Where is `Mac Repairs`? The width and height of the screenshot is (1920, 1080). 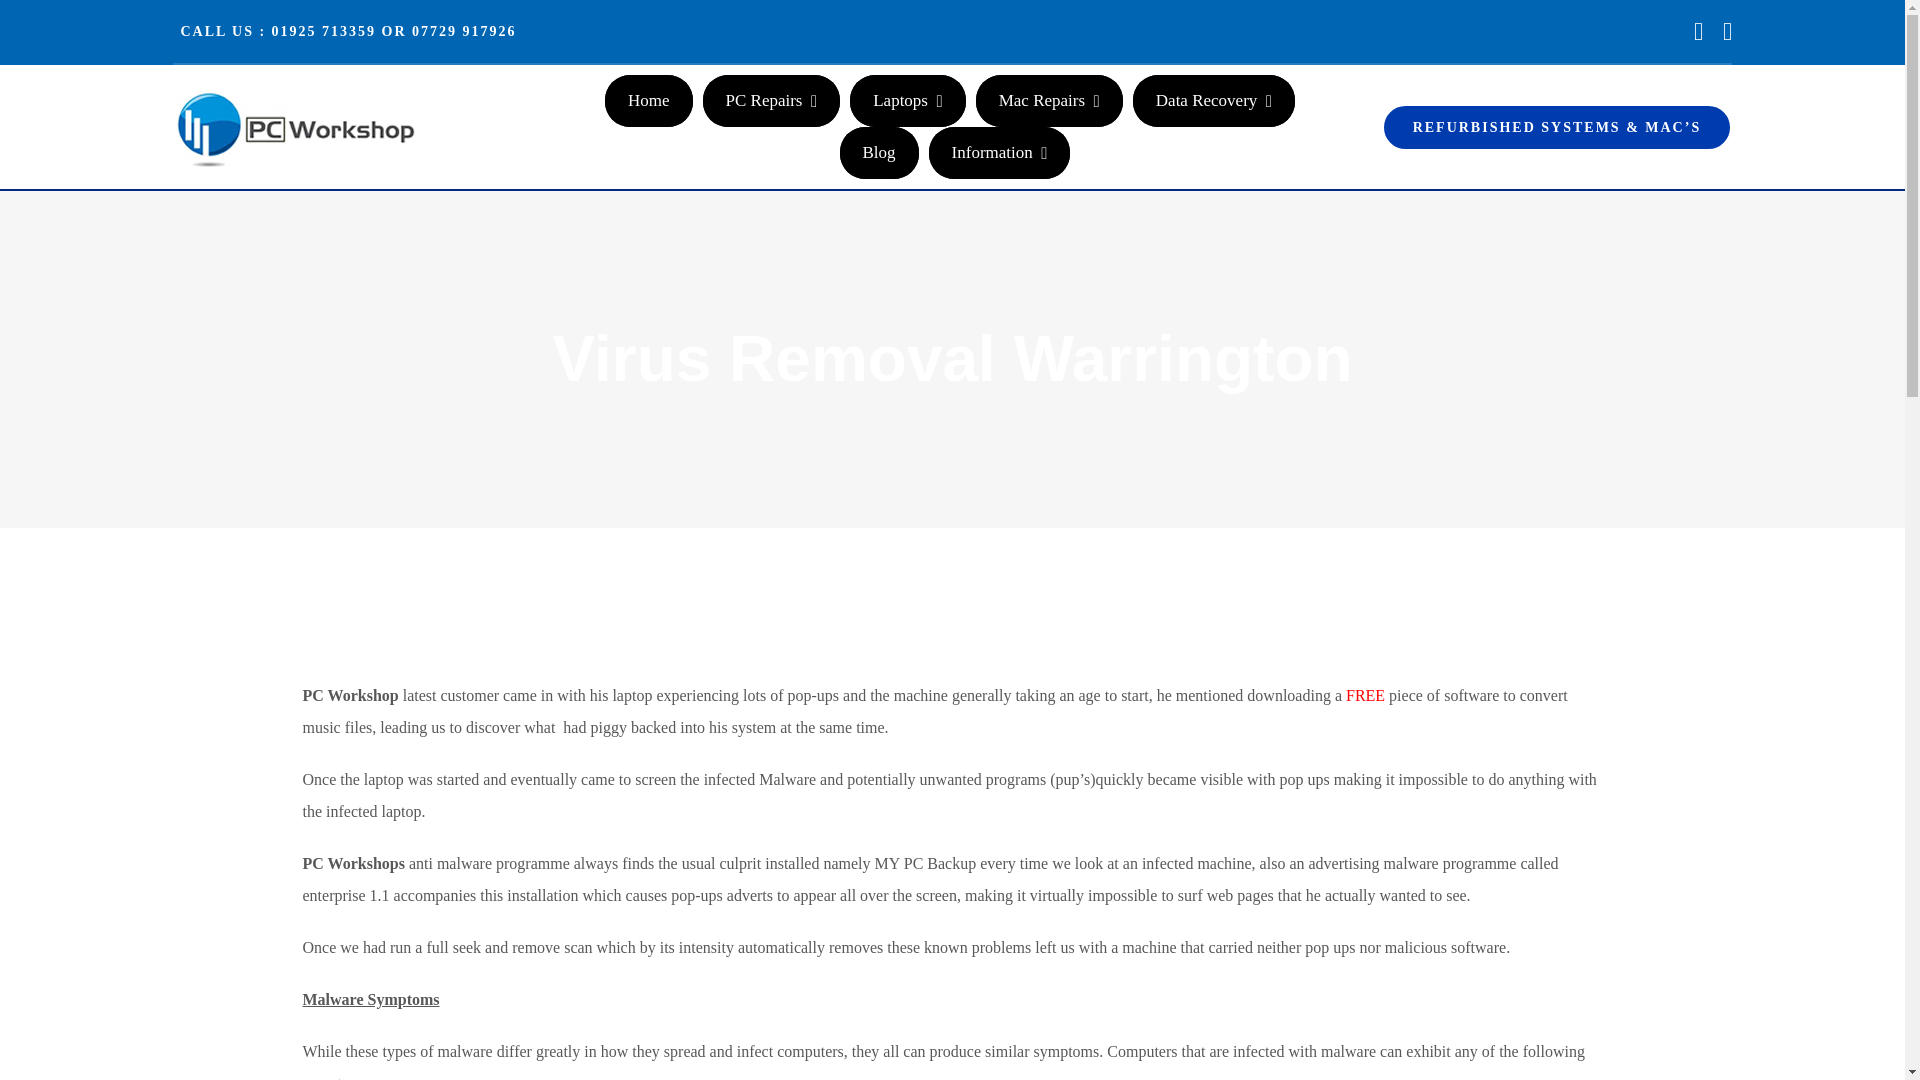
Mac Repairs is located at coordinates (1049, 100).